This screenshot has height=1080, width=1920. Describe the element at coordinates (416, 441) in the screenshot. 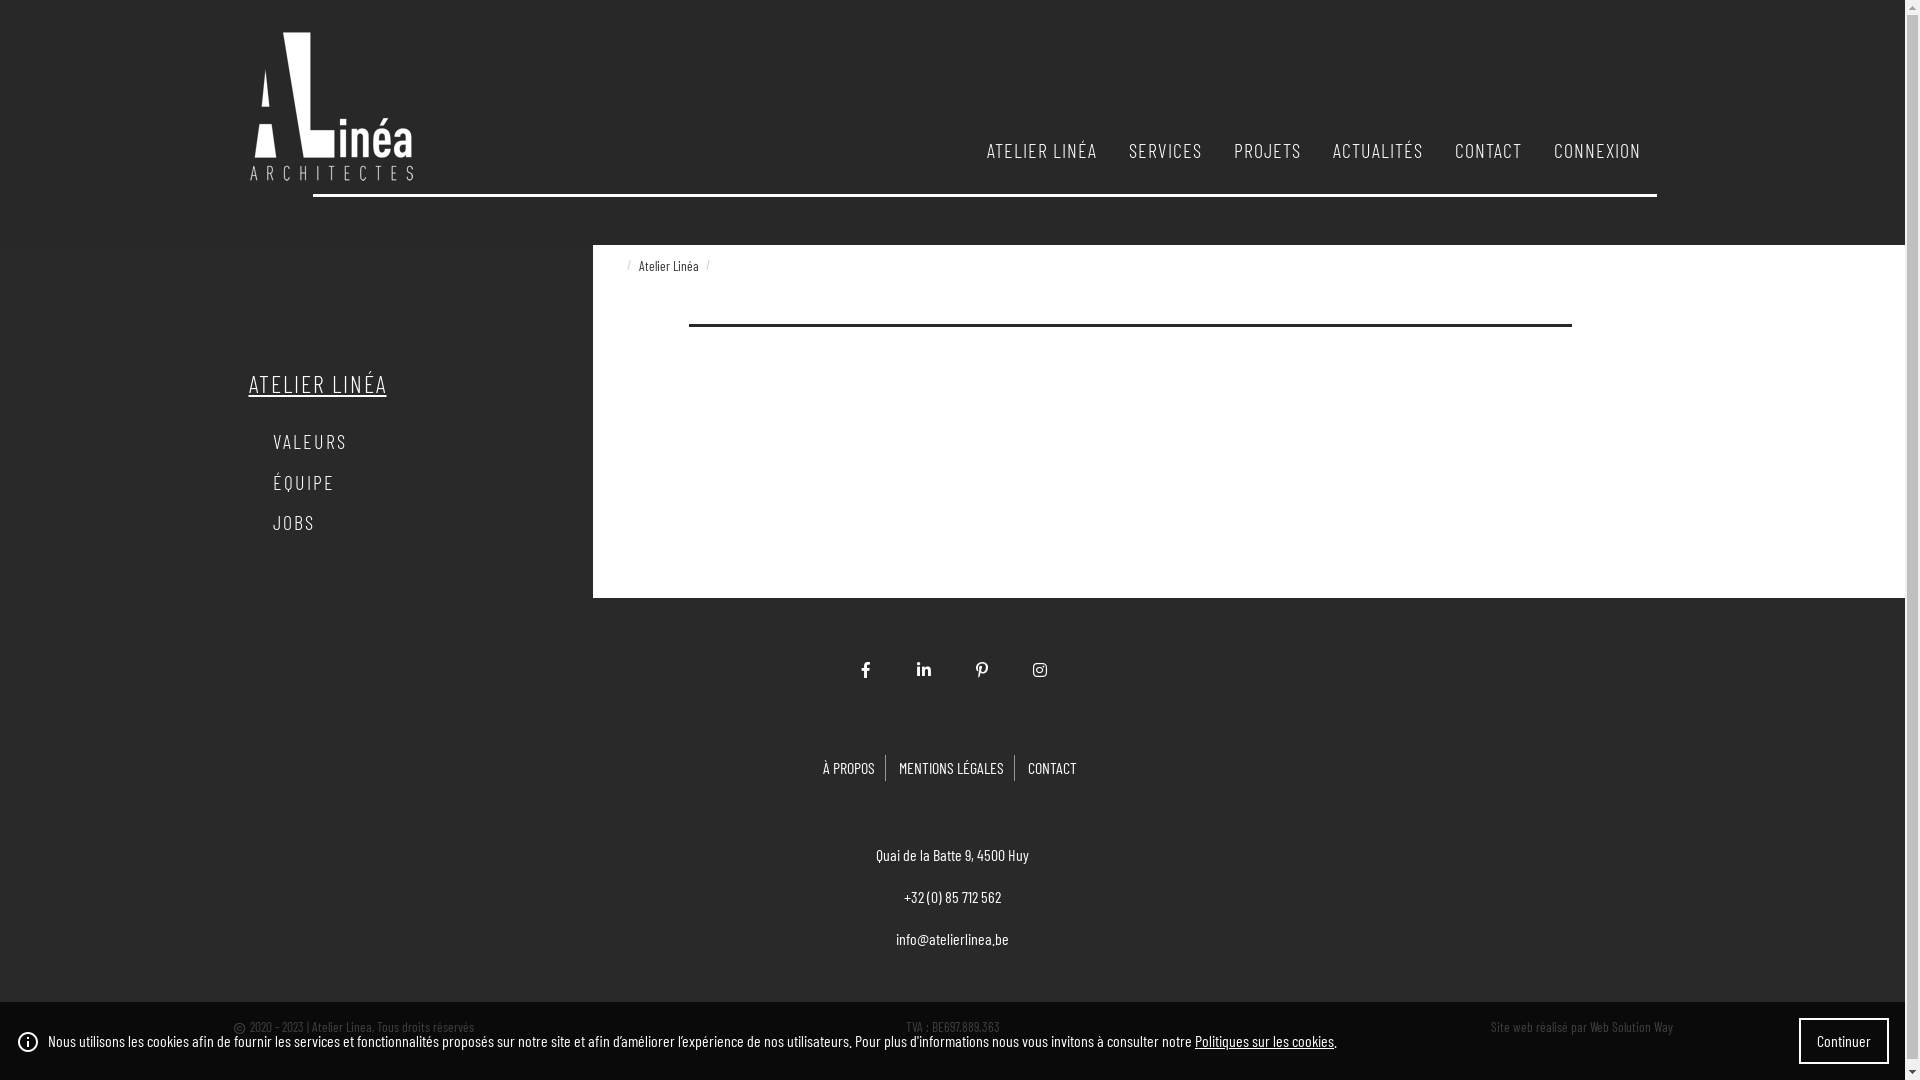

I see `VALEURS` at that location.